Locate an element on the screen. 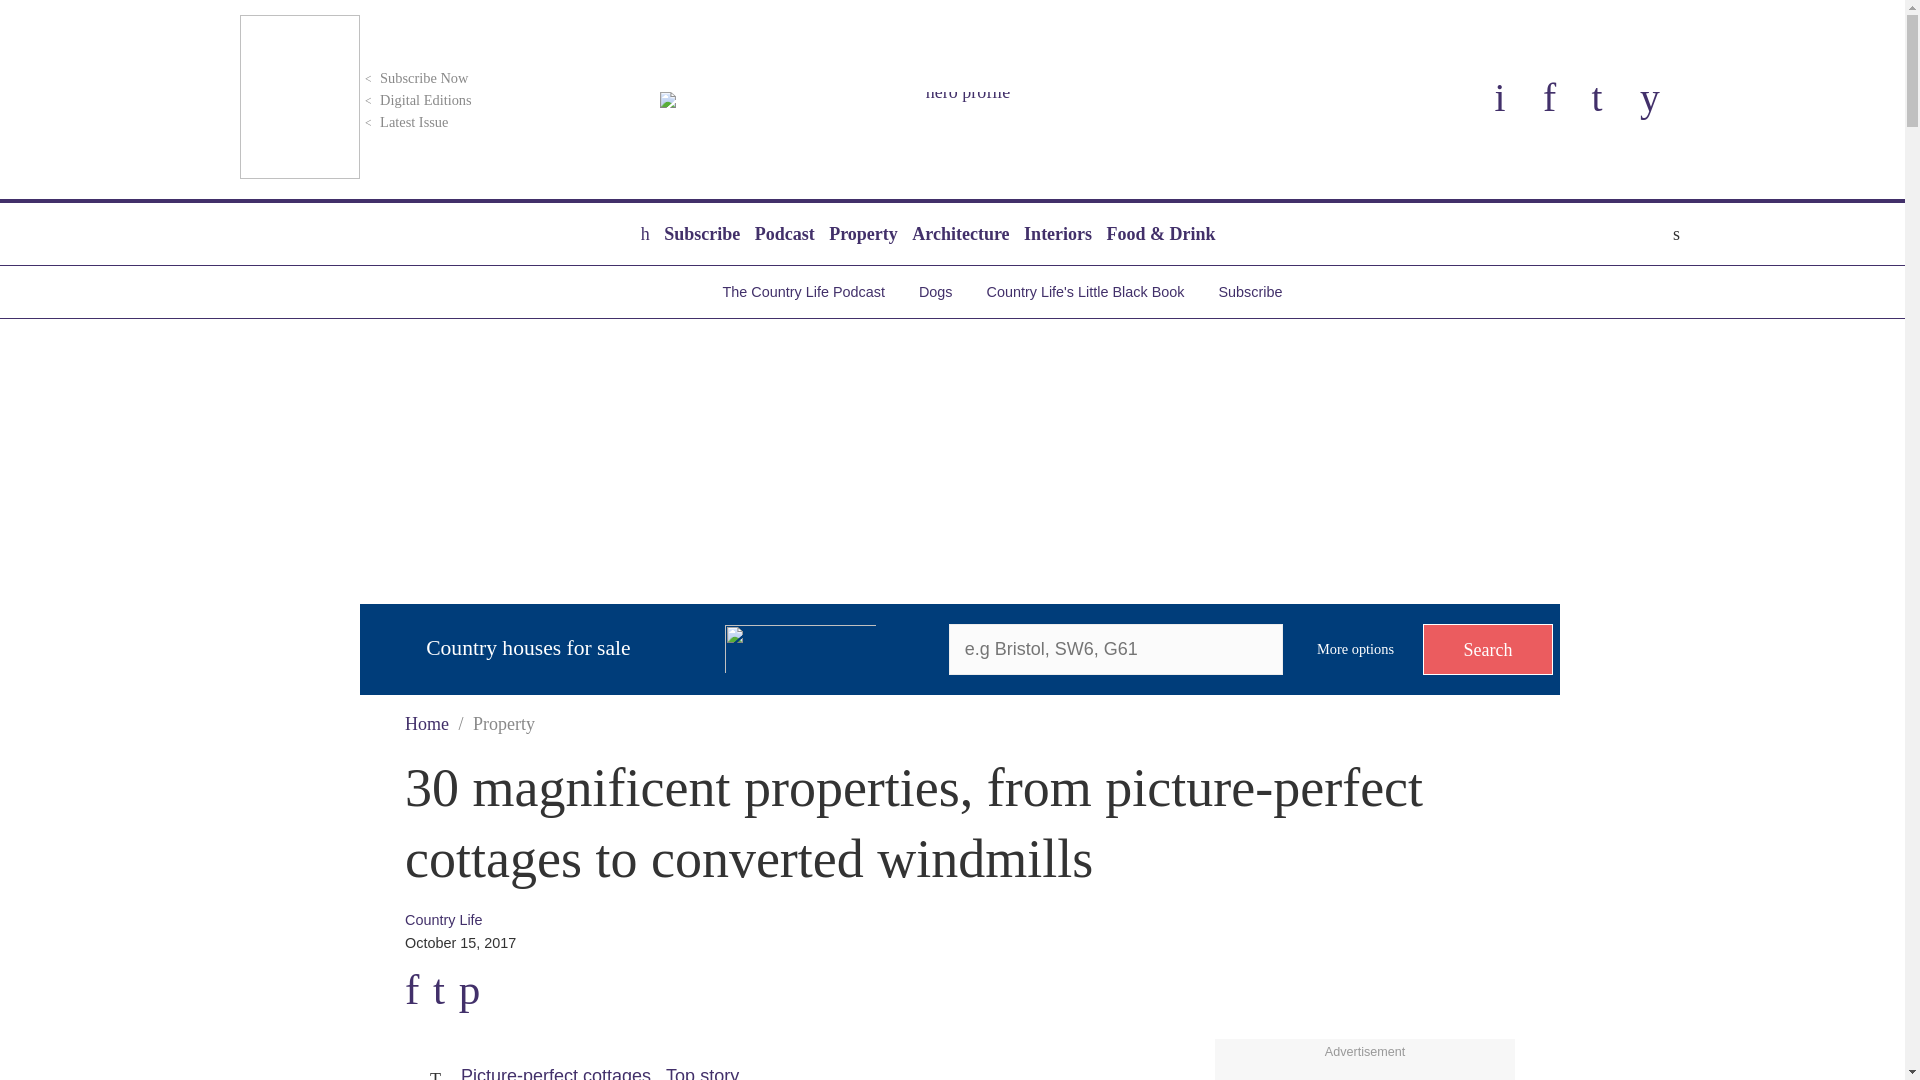  Subscribe is located at coordinates (701, 234).